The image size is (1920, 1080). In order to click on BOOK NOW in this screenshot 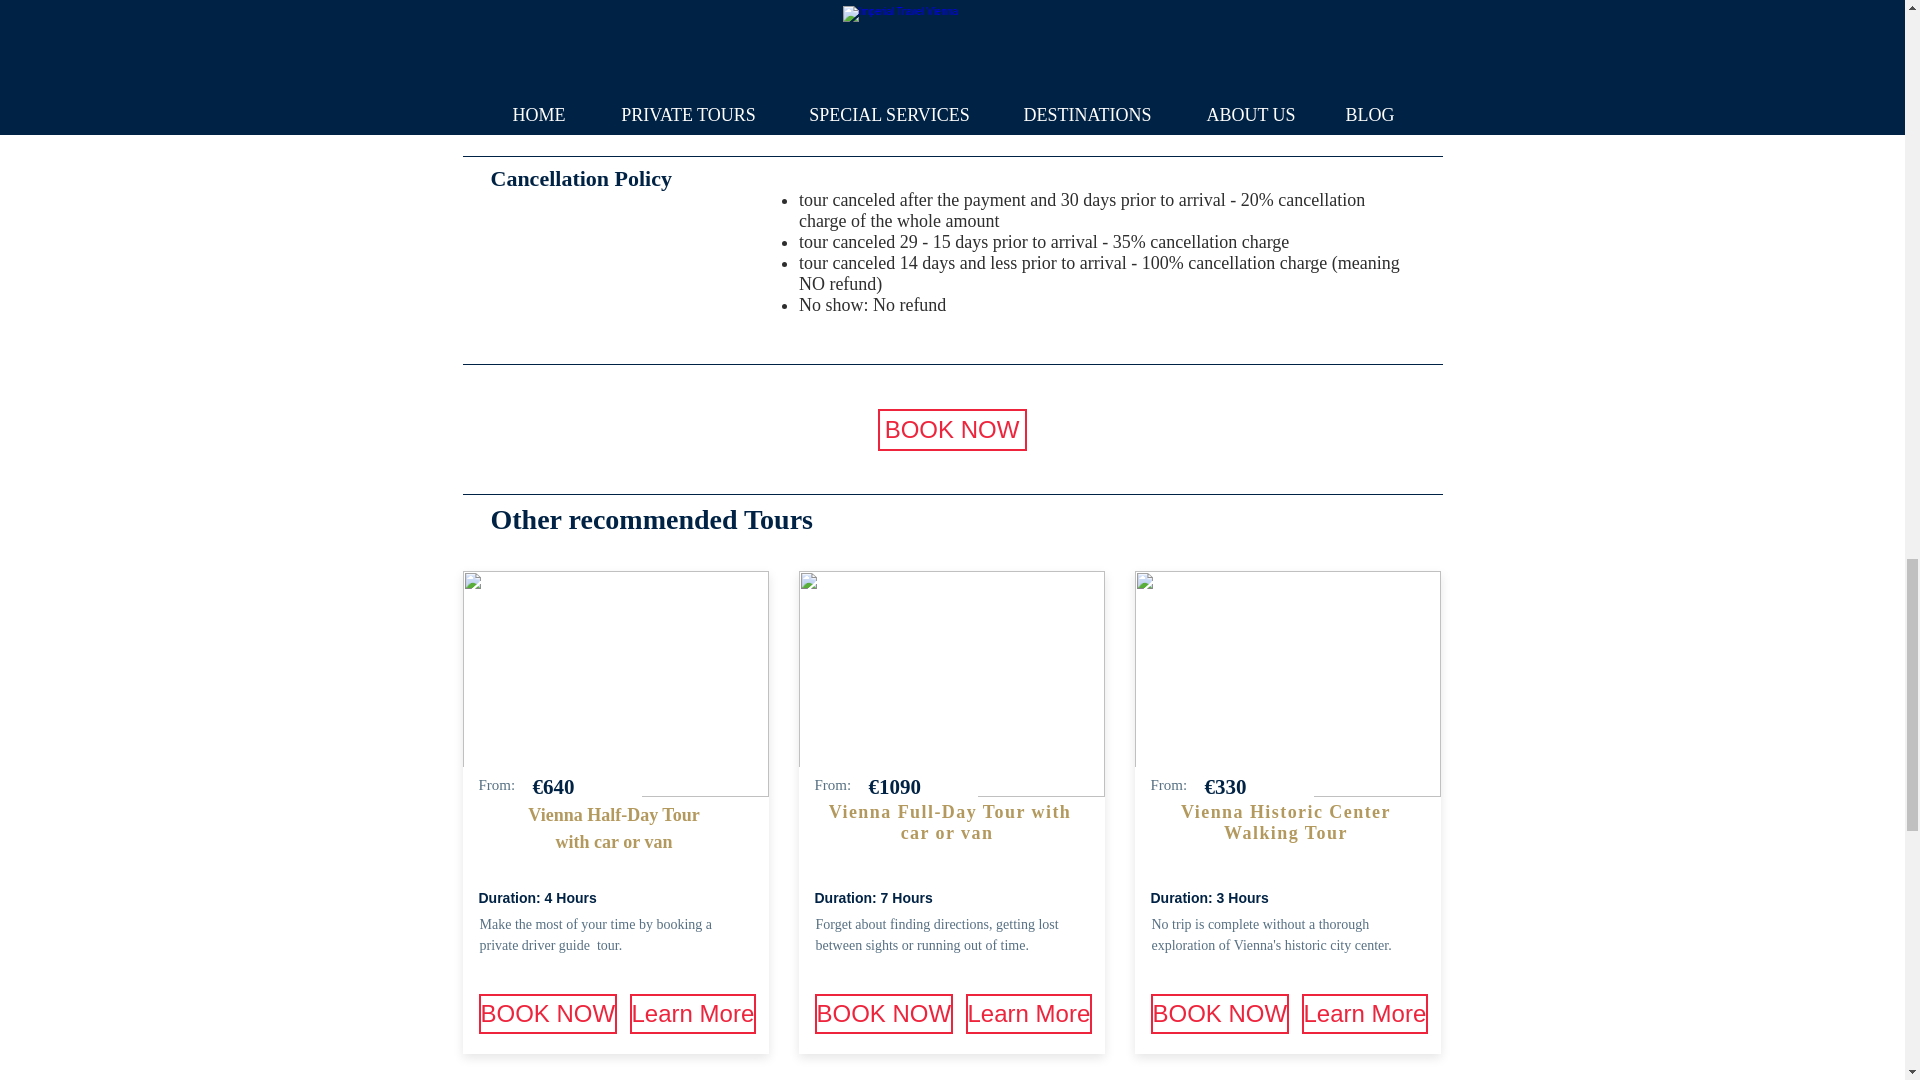, I will do `click(1219, 1013)`.